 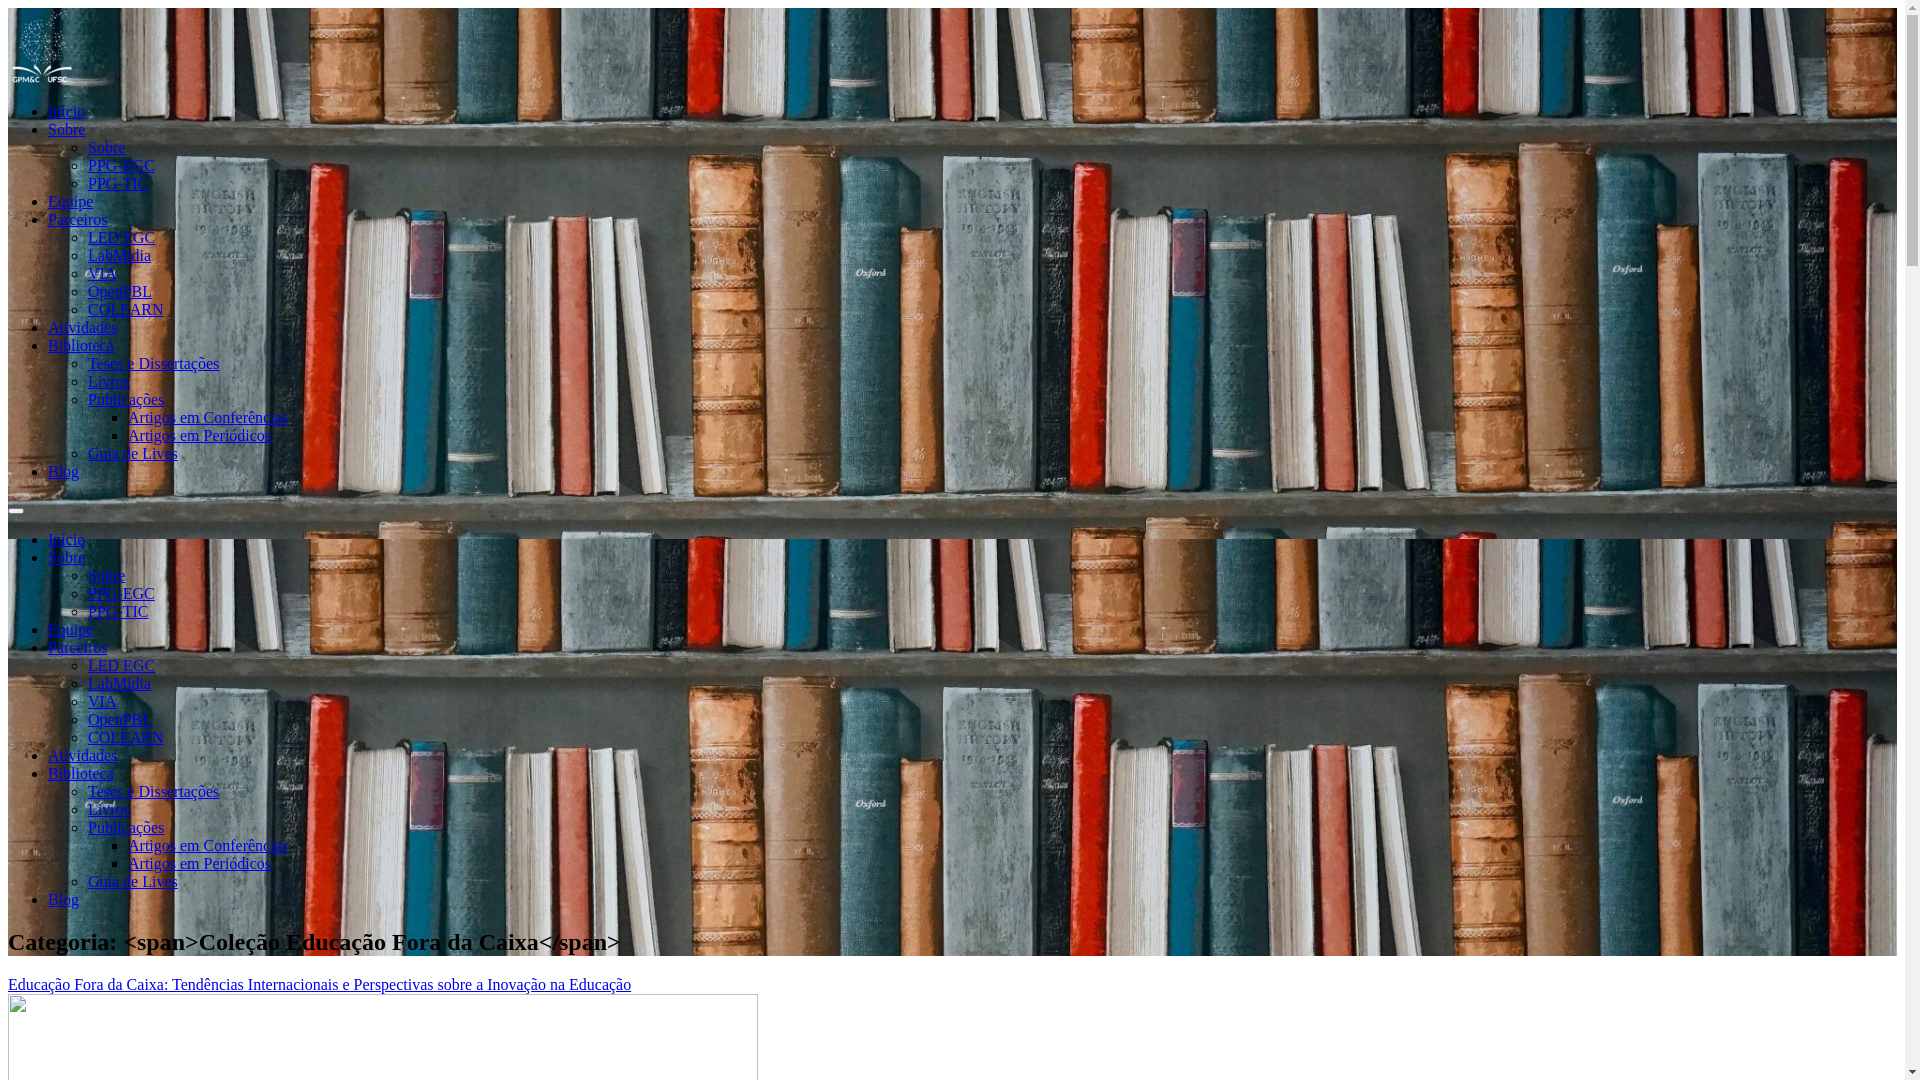 What do you see at coordinates (122, 166) in the screenshot?
I see `PPG-EGC` at bounding box center [122, 166].